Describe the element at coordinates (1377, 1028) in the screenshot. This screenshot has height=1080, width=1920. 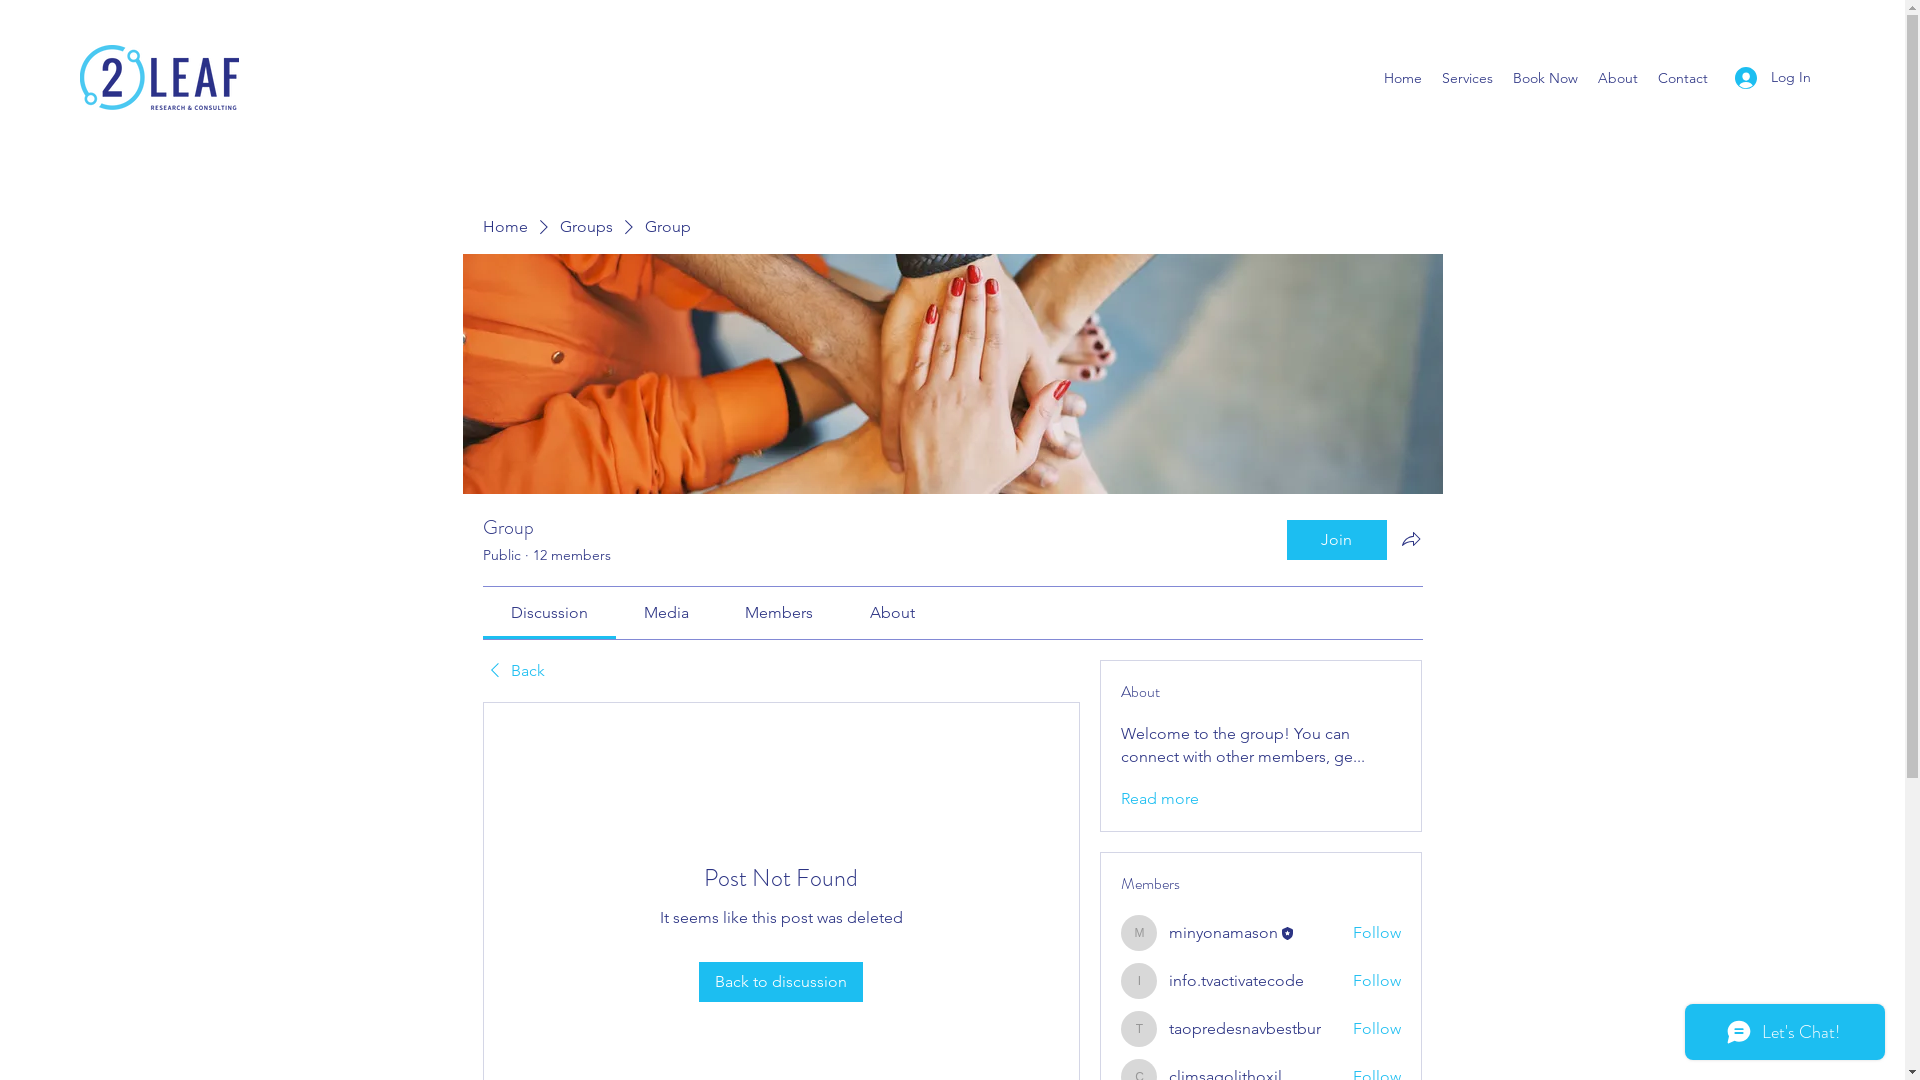
I see `Follow` at that location.